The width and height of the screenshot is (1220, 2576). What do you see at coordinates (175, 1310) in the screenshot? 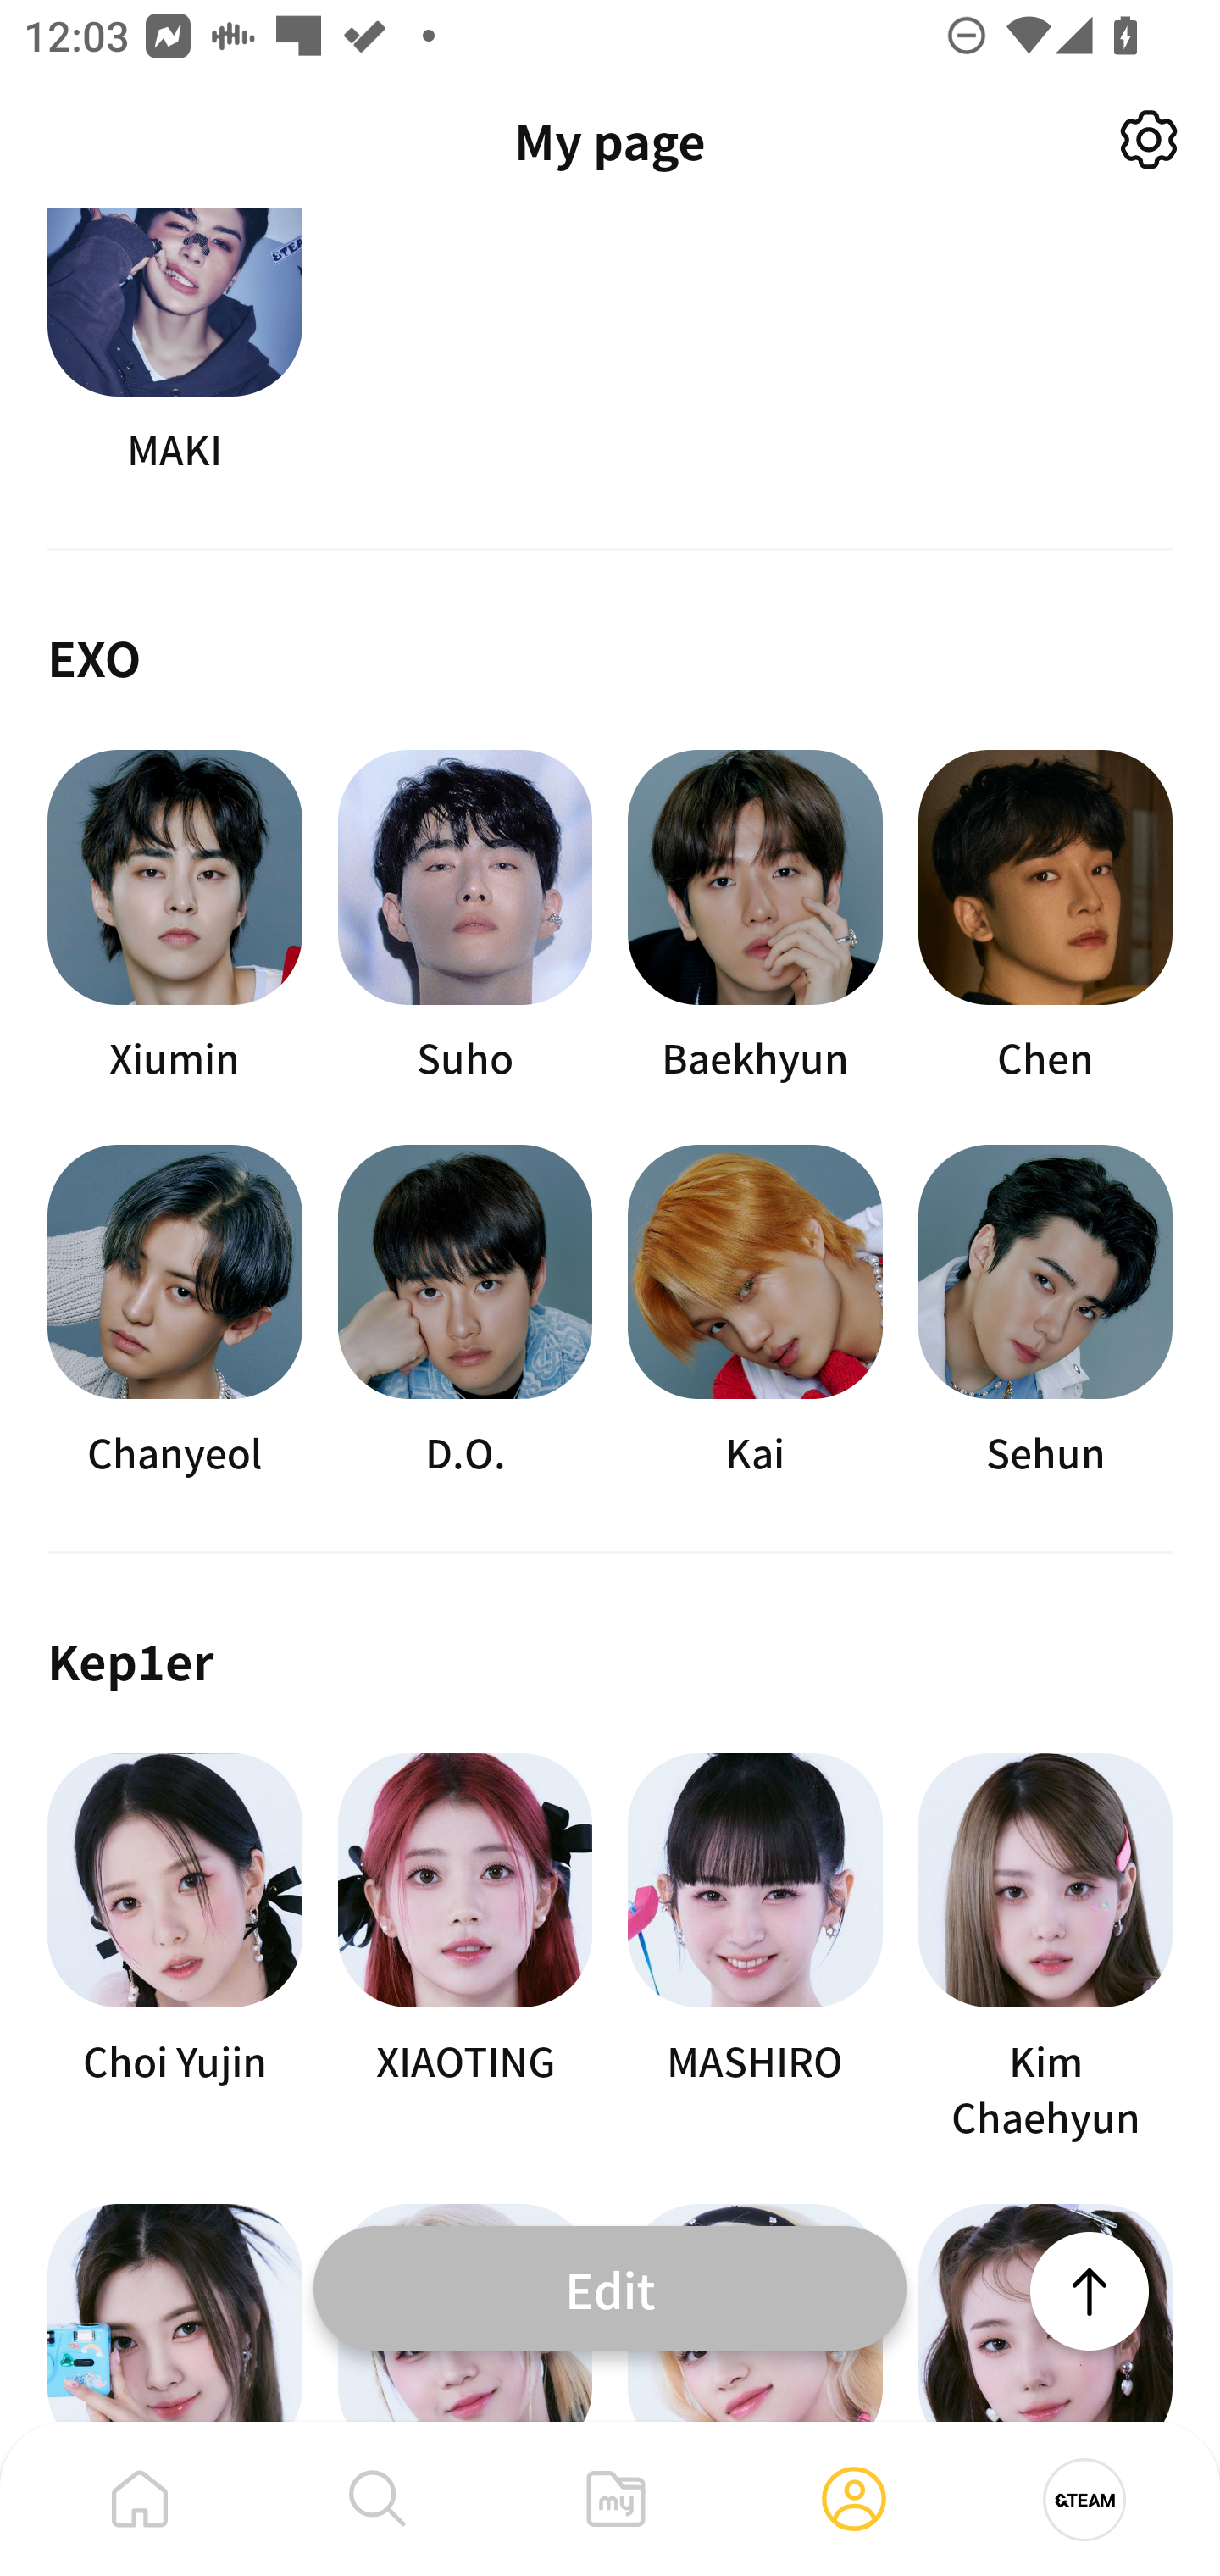
I see `Chanyeol` at bounding box center [175, 1310].